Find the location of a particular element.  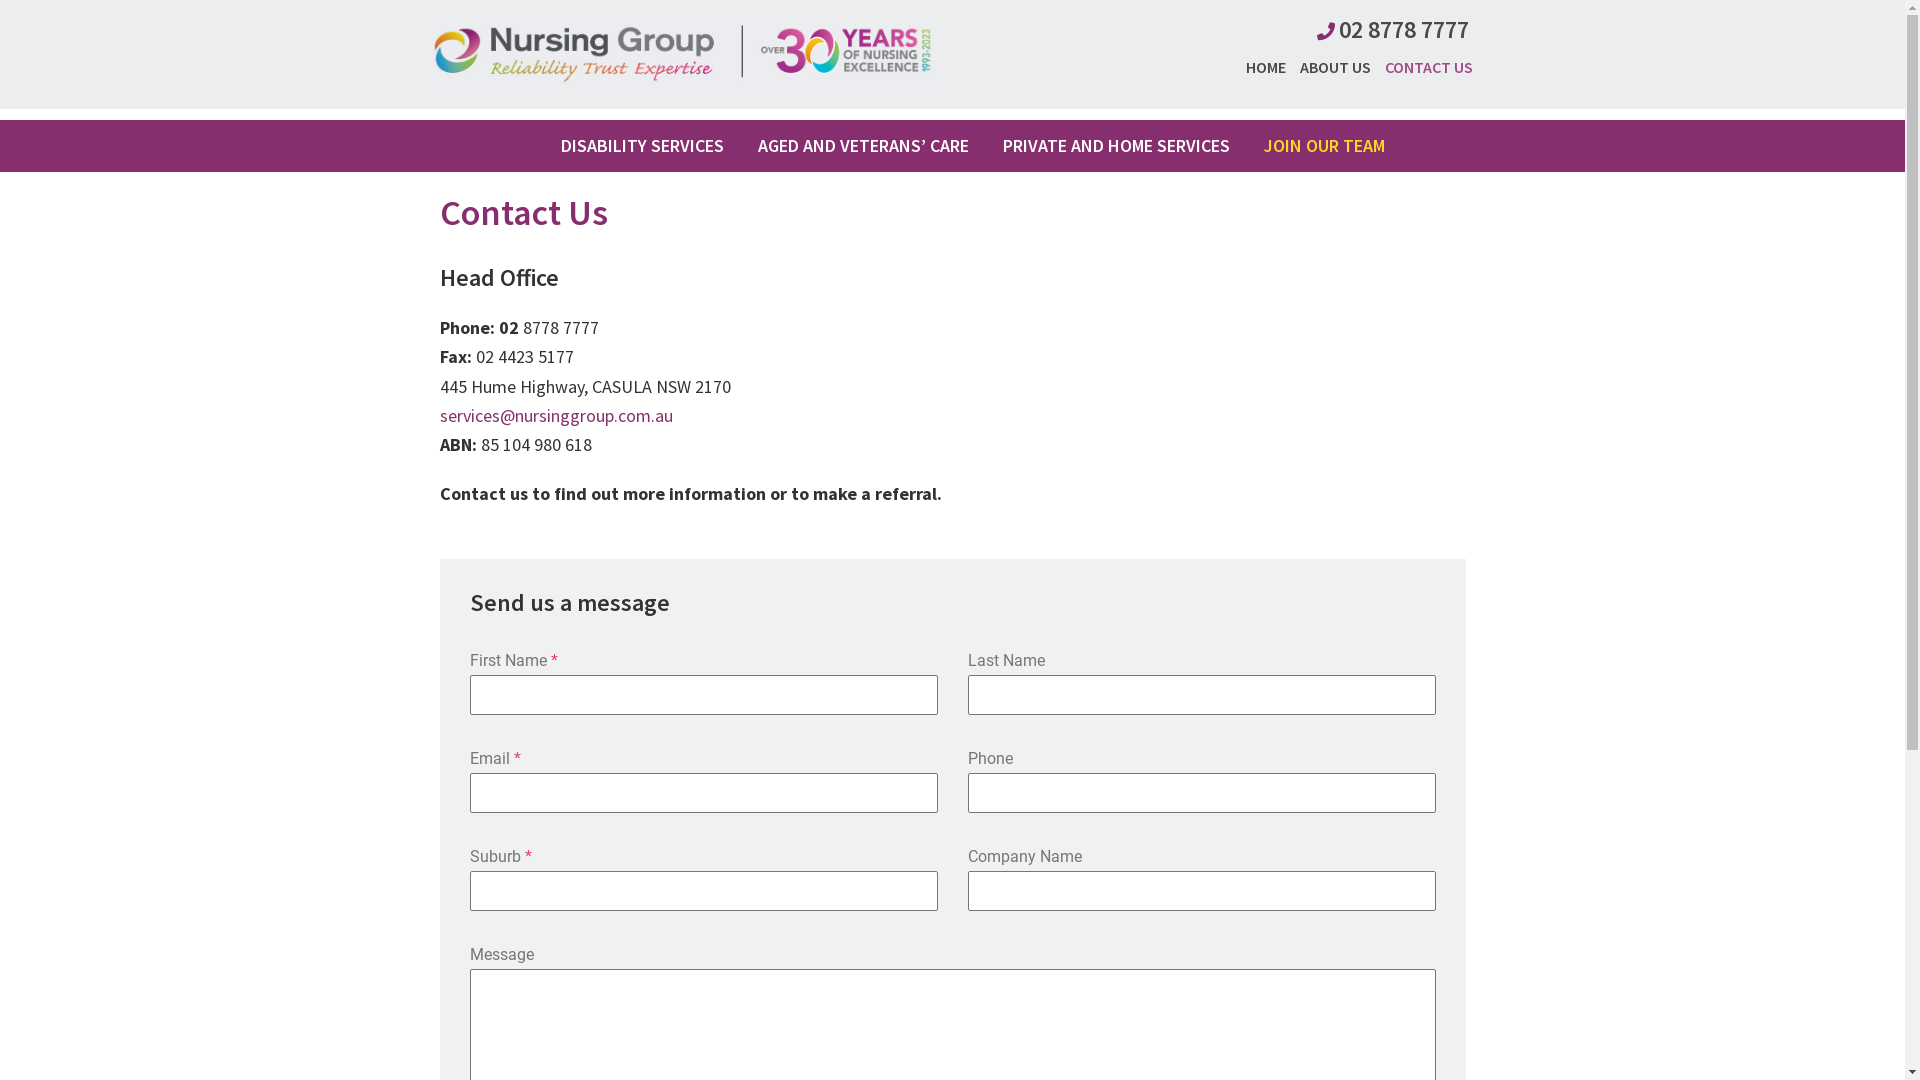

ABOUT US is located at coordinates (1330, 67).